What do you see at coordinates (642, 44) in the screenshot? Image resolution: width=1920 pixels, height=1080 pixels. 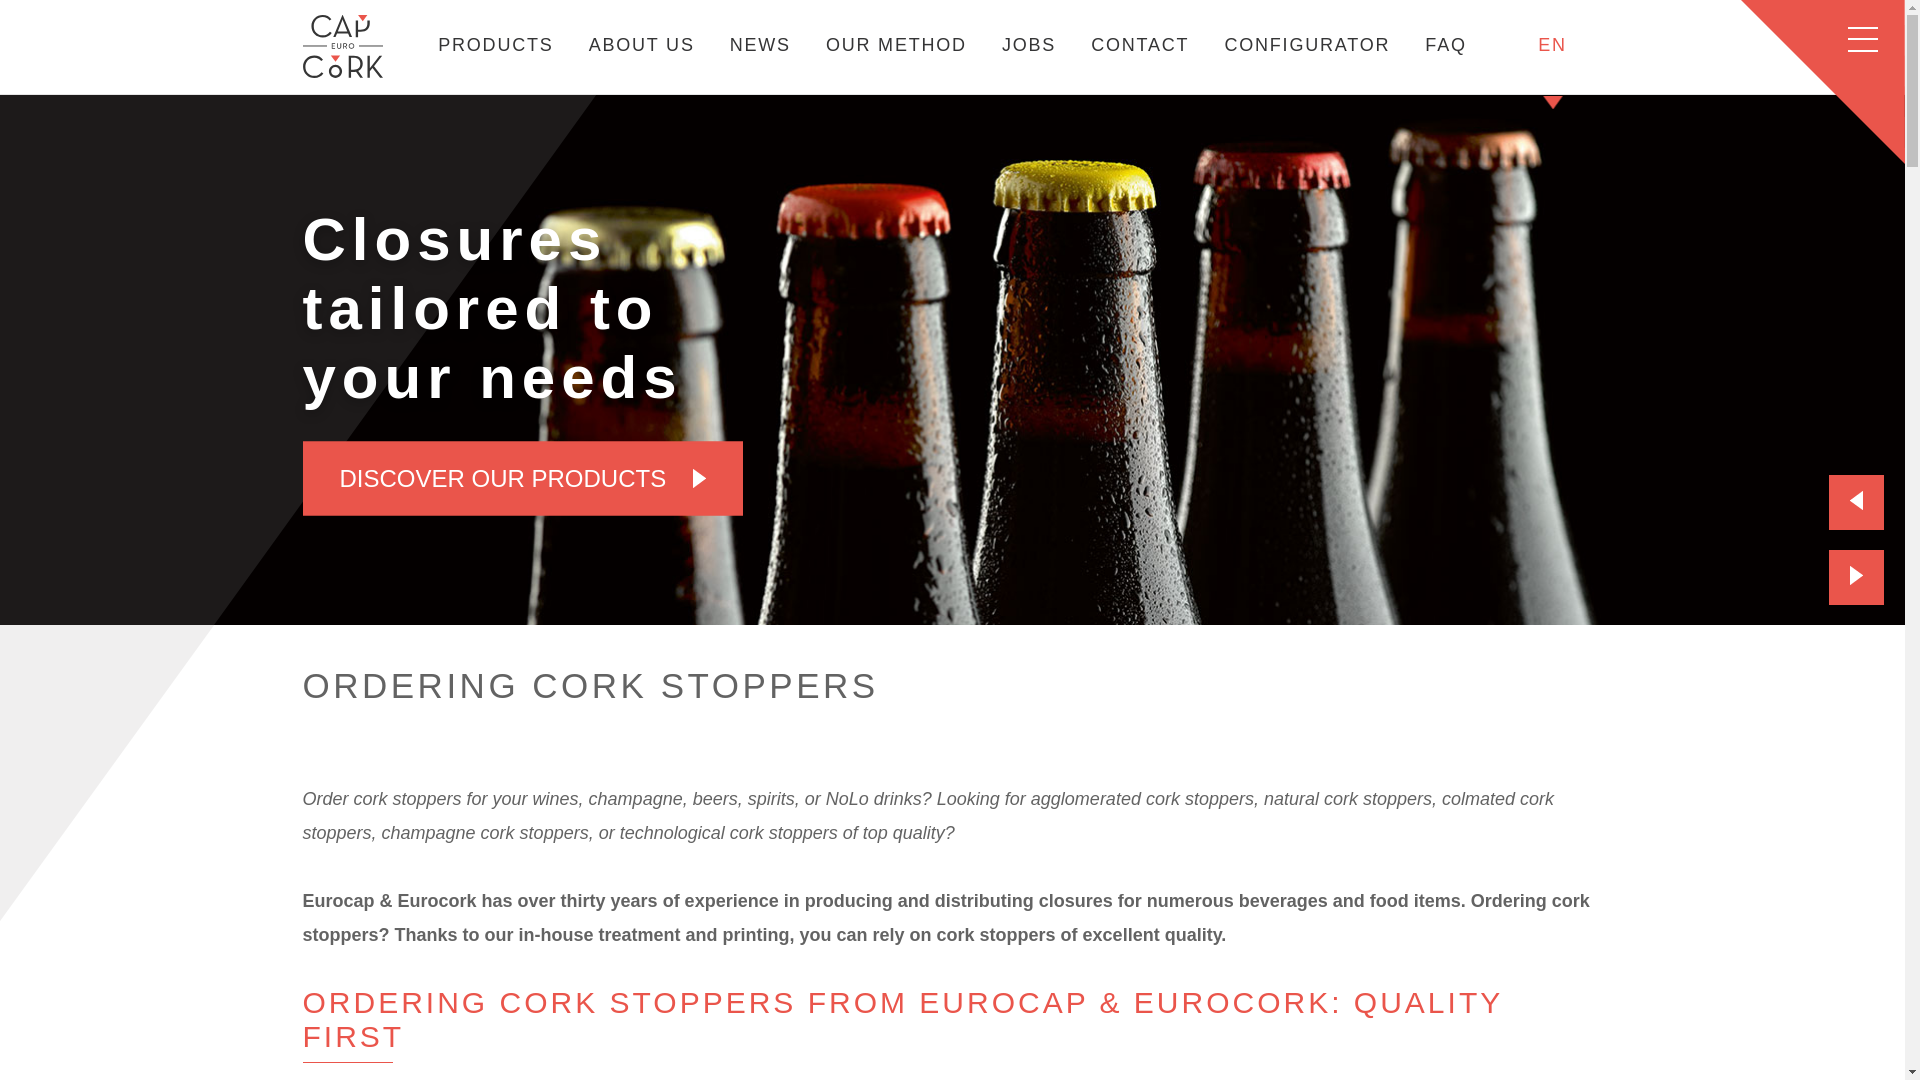 I see `ABOUT US` at bounding box center [642, 44].